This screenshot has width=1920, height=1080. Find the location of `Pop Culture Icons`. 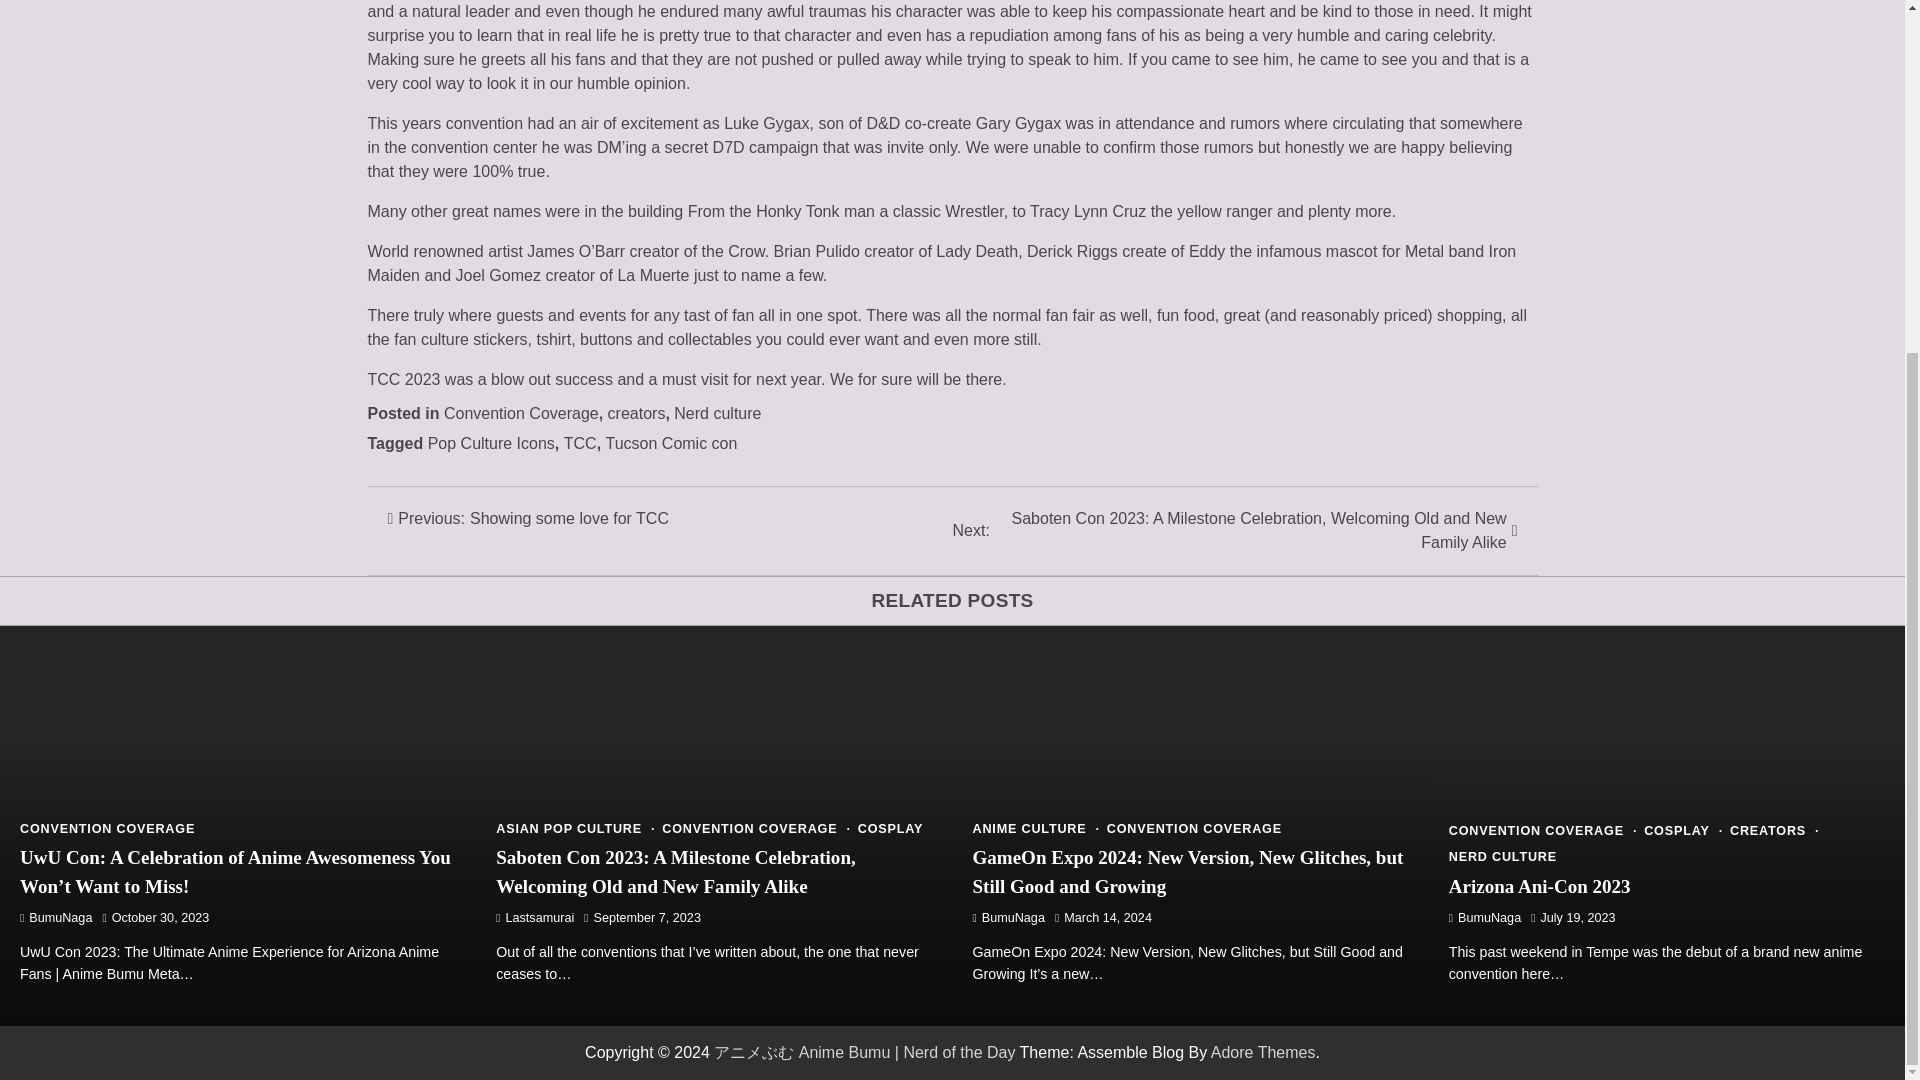

Pop Culture Icons is located at coordinates (491, 444).